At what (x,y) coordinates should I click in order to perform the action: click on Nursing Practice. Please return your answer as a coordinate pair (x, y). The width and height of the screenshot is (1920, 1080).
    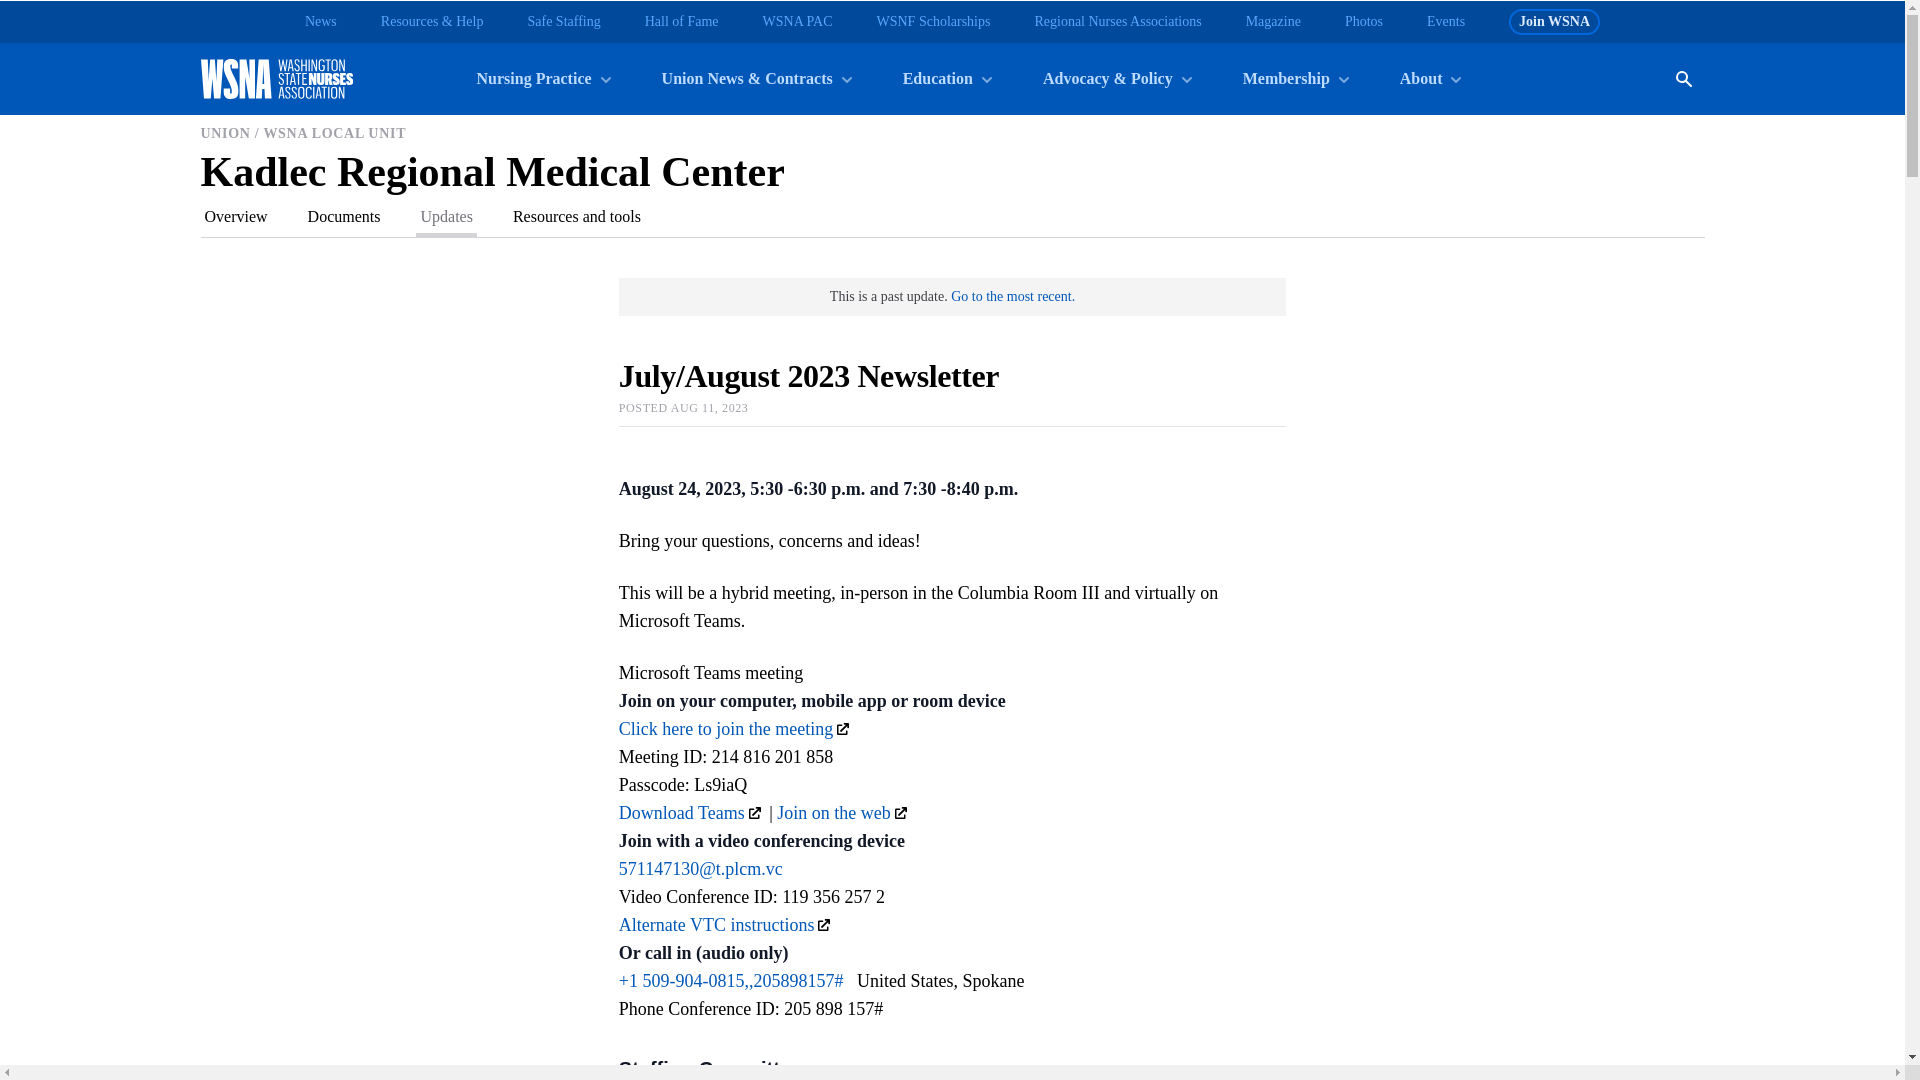
    Looking at the image, I should click on (542, 78).